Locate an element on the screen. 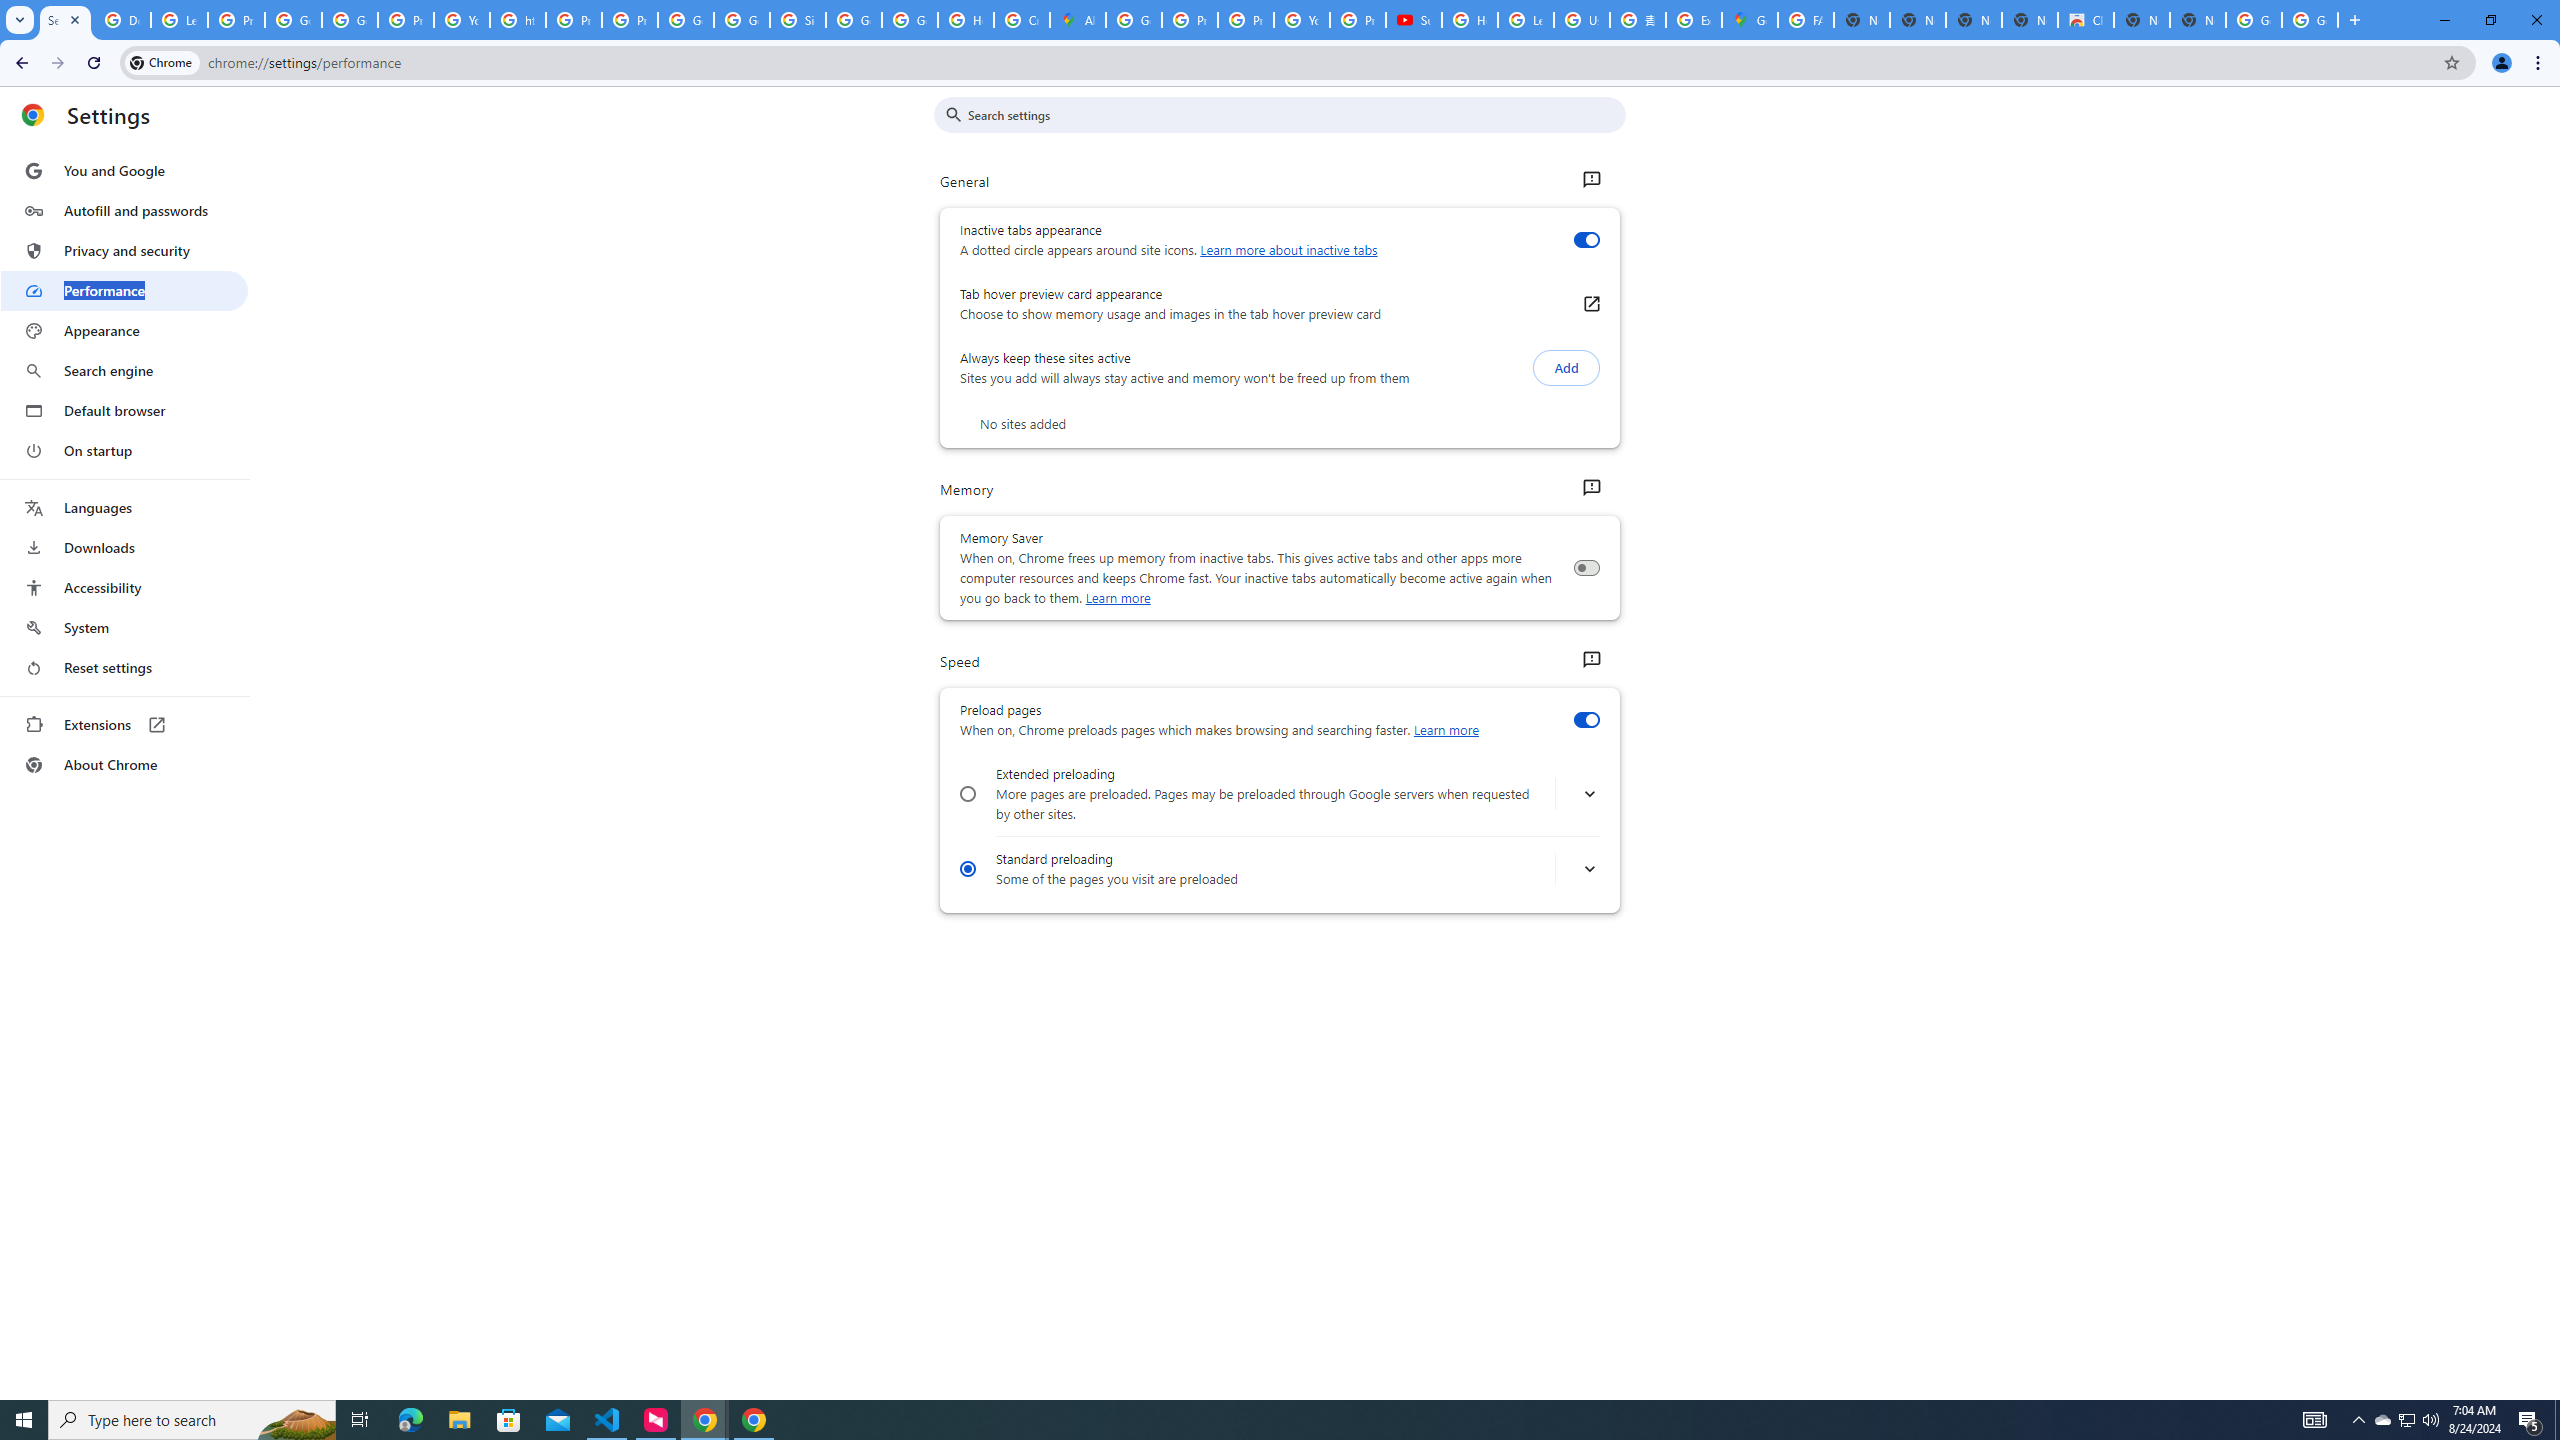 Image resolution: width=2560 pixels, height=1440 pixels. Explore new street-level details - Google Maps Help is located at coordinates (1693, 20).